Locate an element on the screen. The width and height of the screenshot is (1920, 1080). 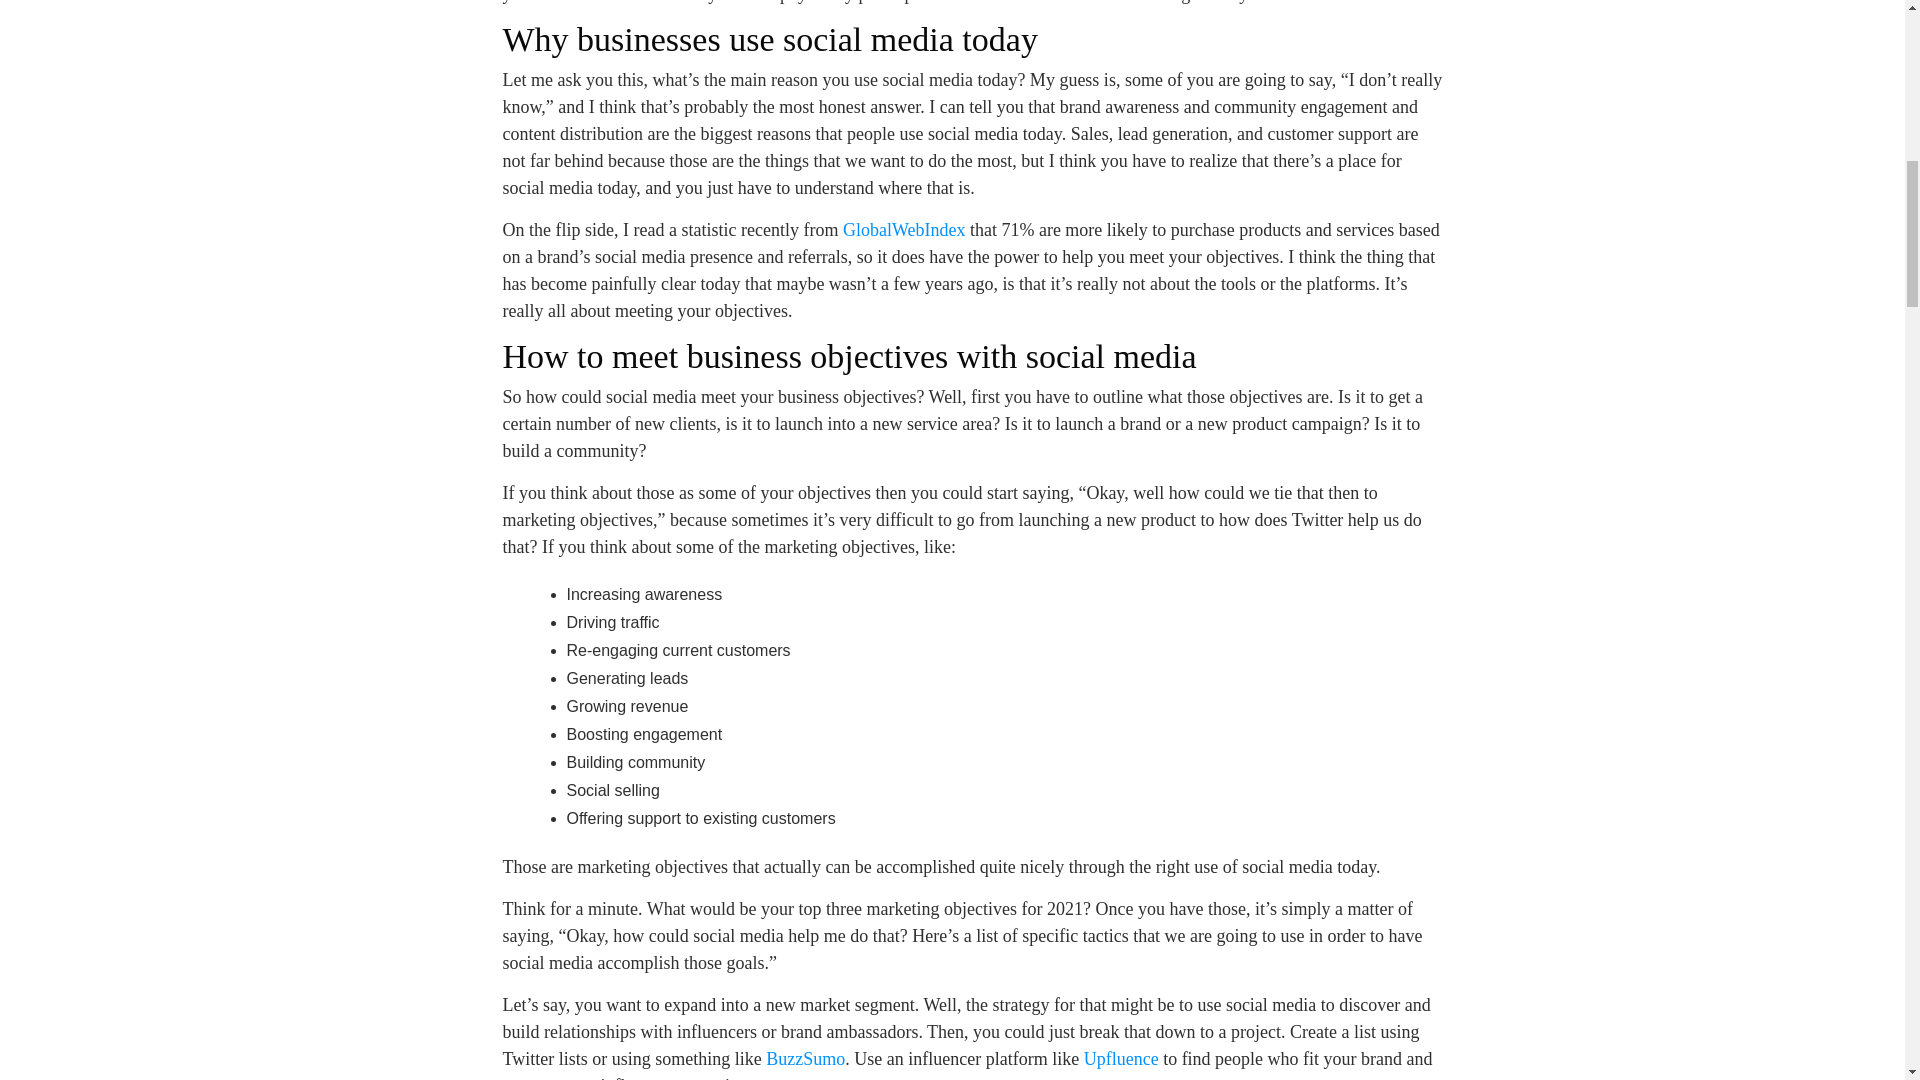
GlobalWebIndex is located at coordinates (904, 230).